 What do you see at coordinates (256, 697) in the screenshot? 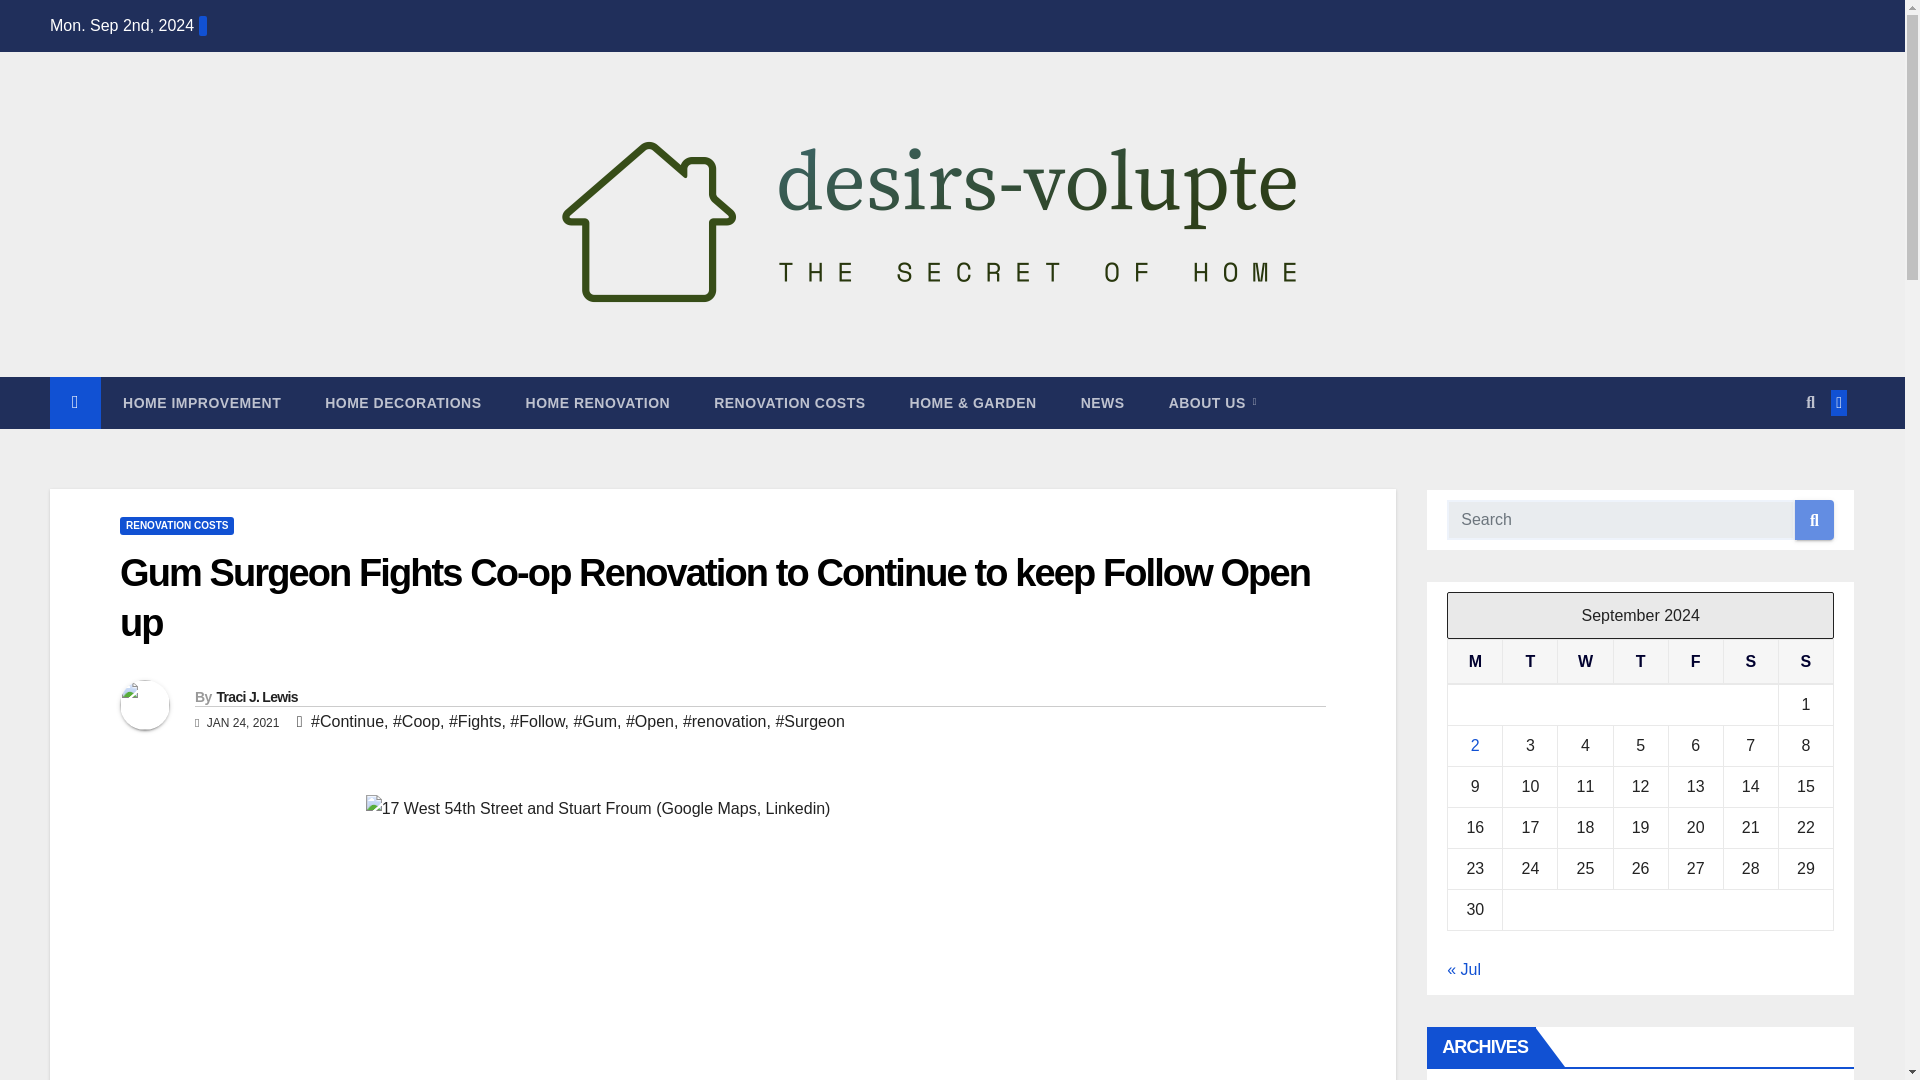
I see `Traci J. Lewis` at bounding box center [256, 697].